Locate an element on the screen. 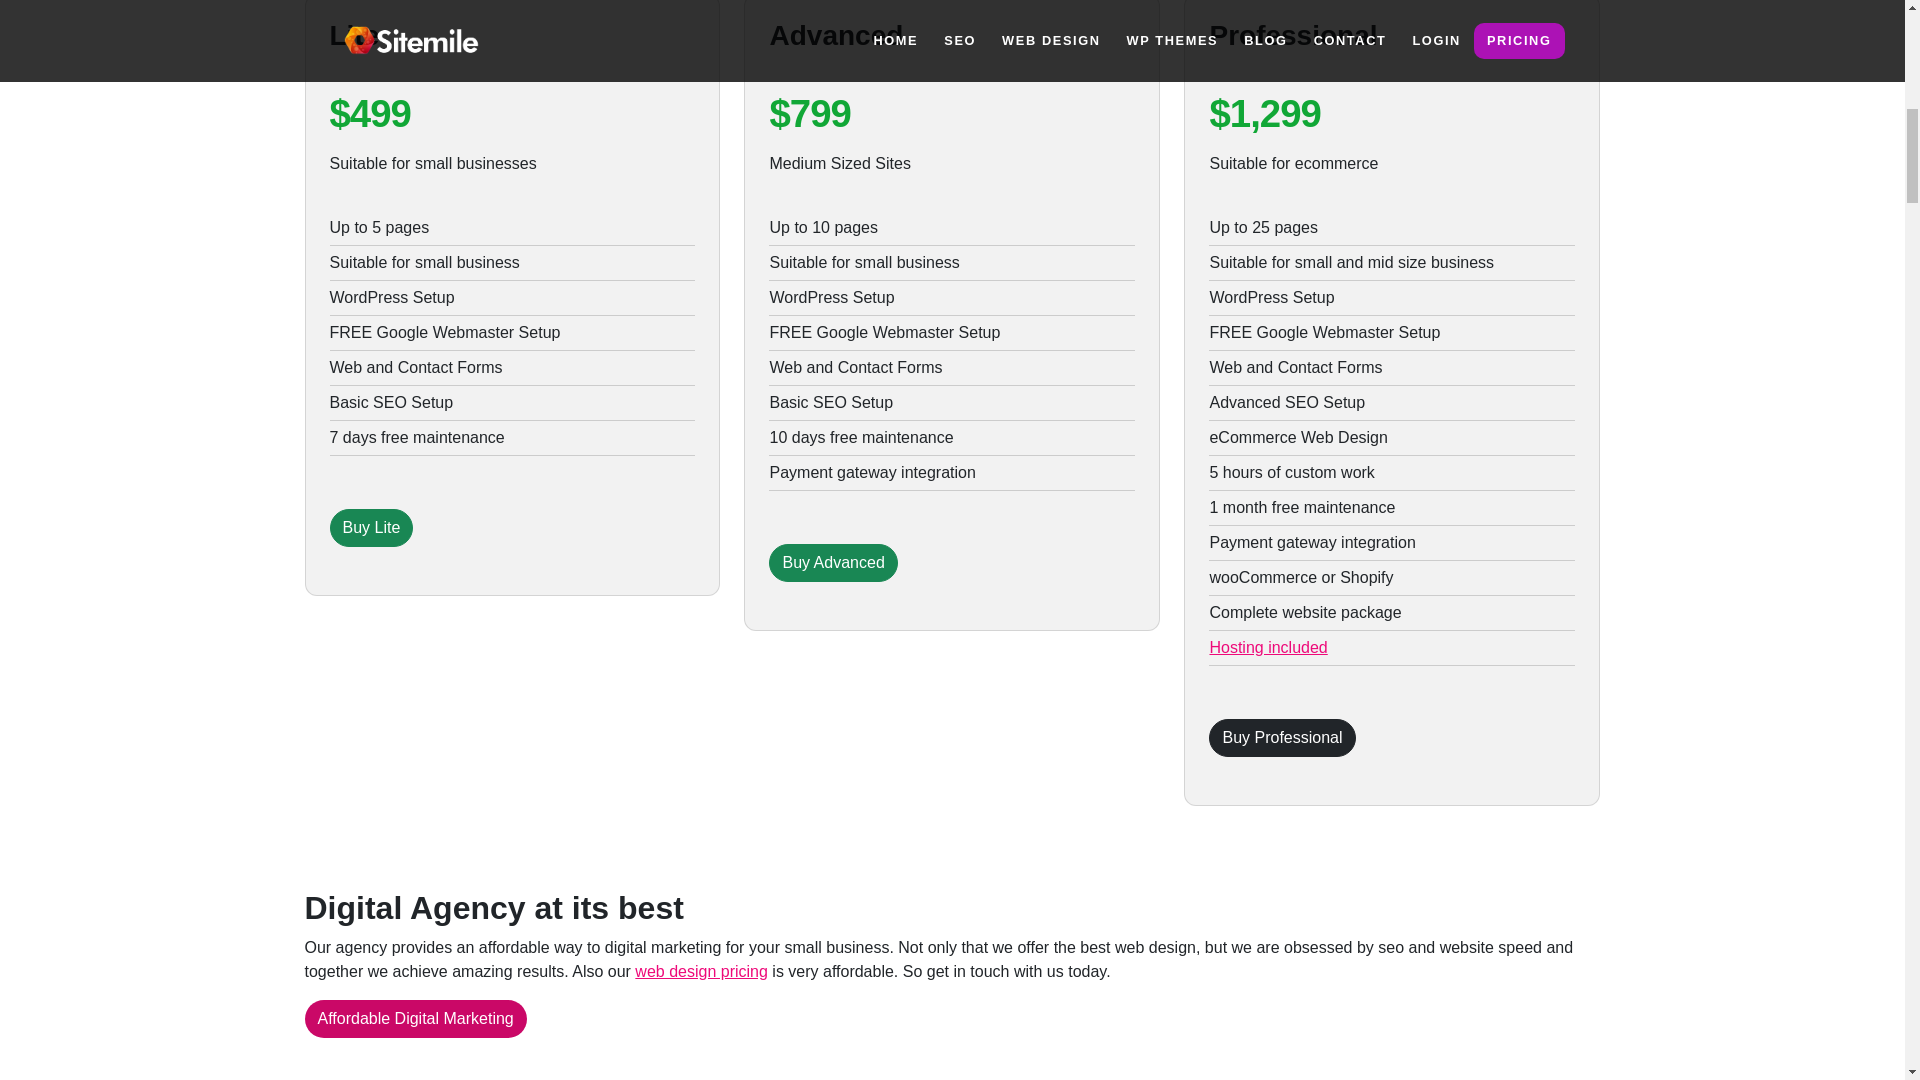 This screenshot has height=1080, width=1920. web design pricing is located at coordinates (702, 970).